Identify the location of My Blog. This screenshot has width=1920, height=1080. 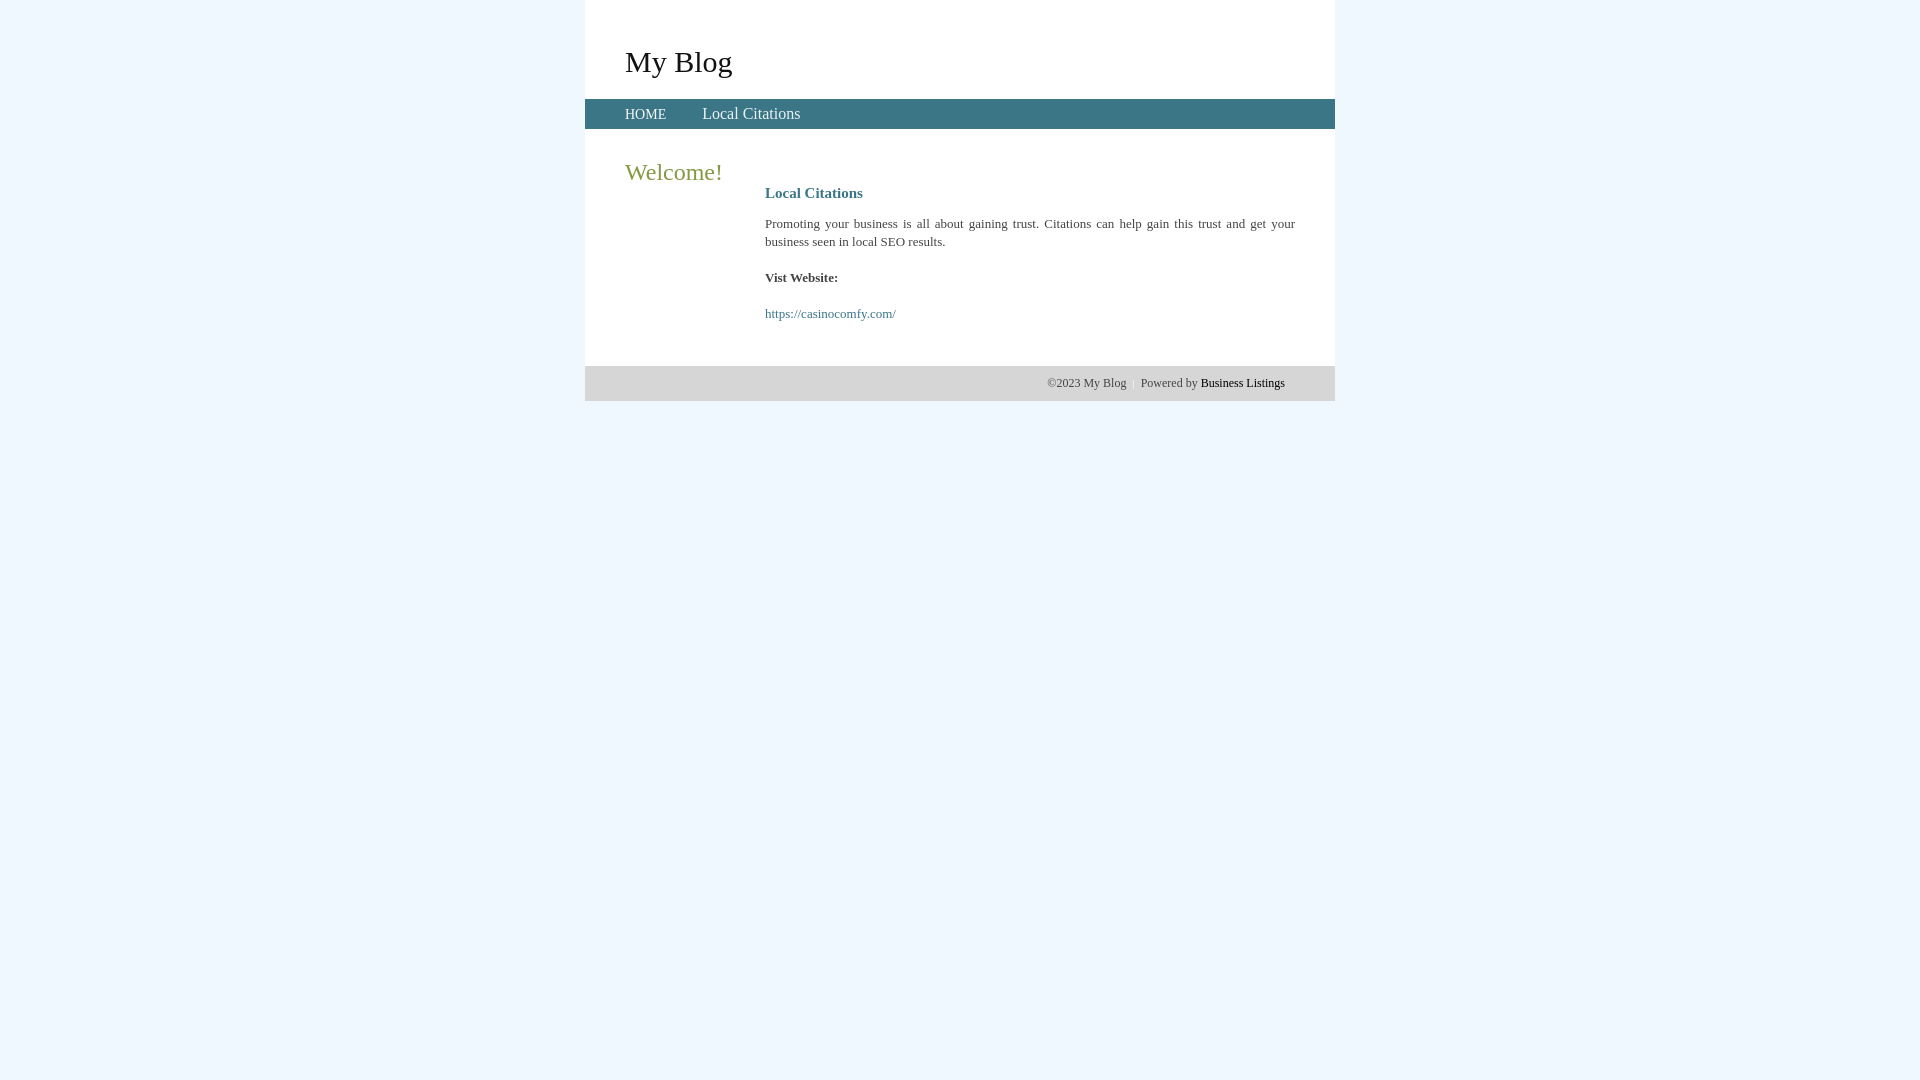
(679, 61).